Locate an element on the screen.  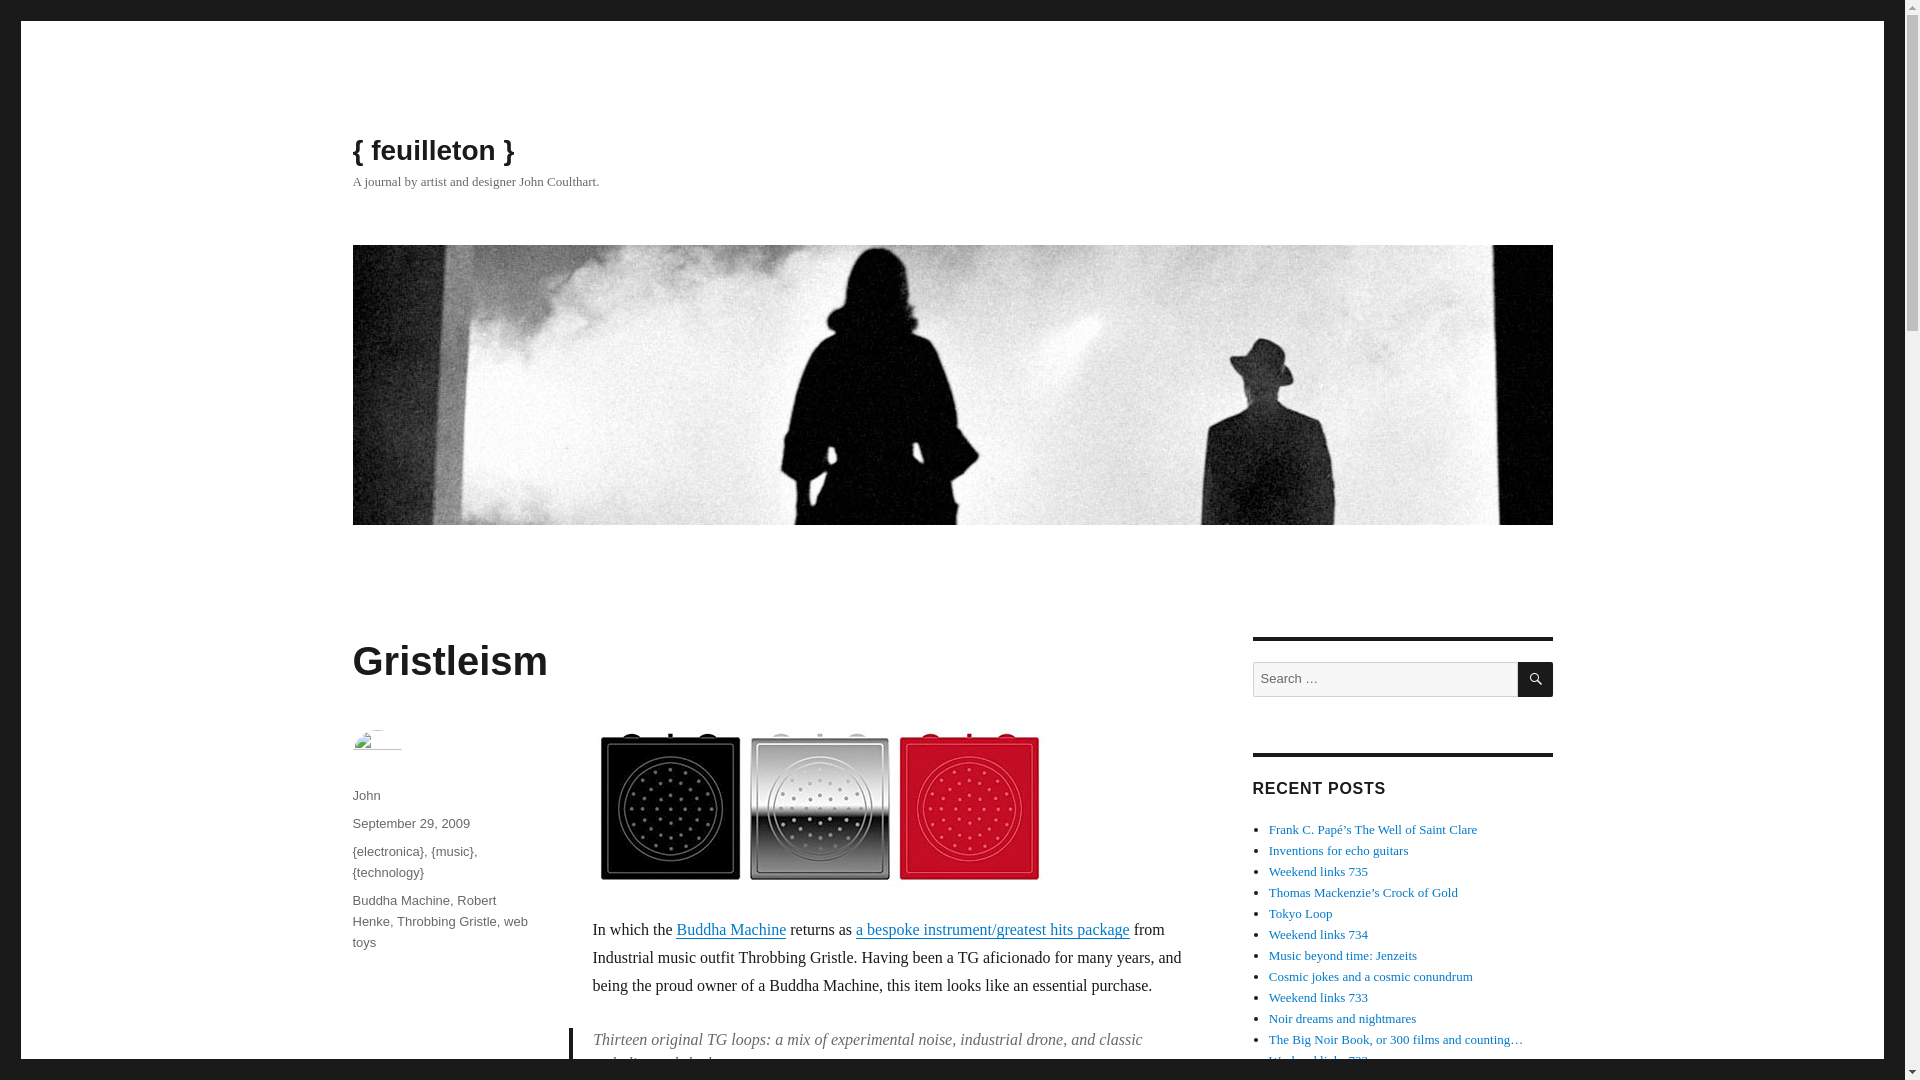
September 29, 2009 is located at coordinates (410, 823).